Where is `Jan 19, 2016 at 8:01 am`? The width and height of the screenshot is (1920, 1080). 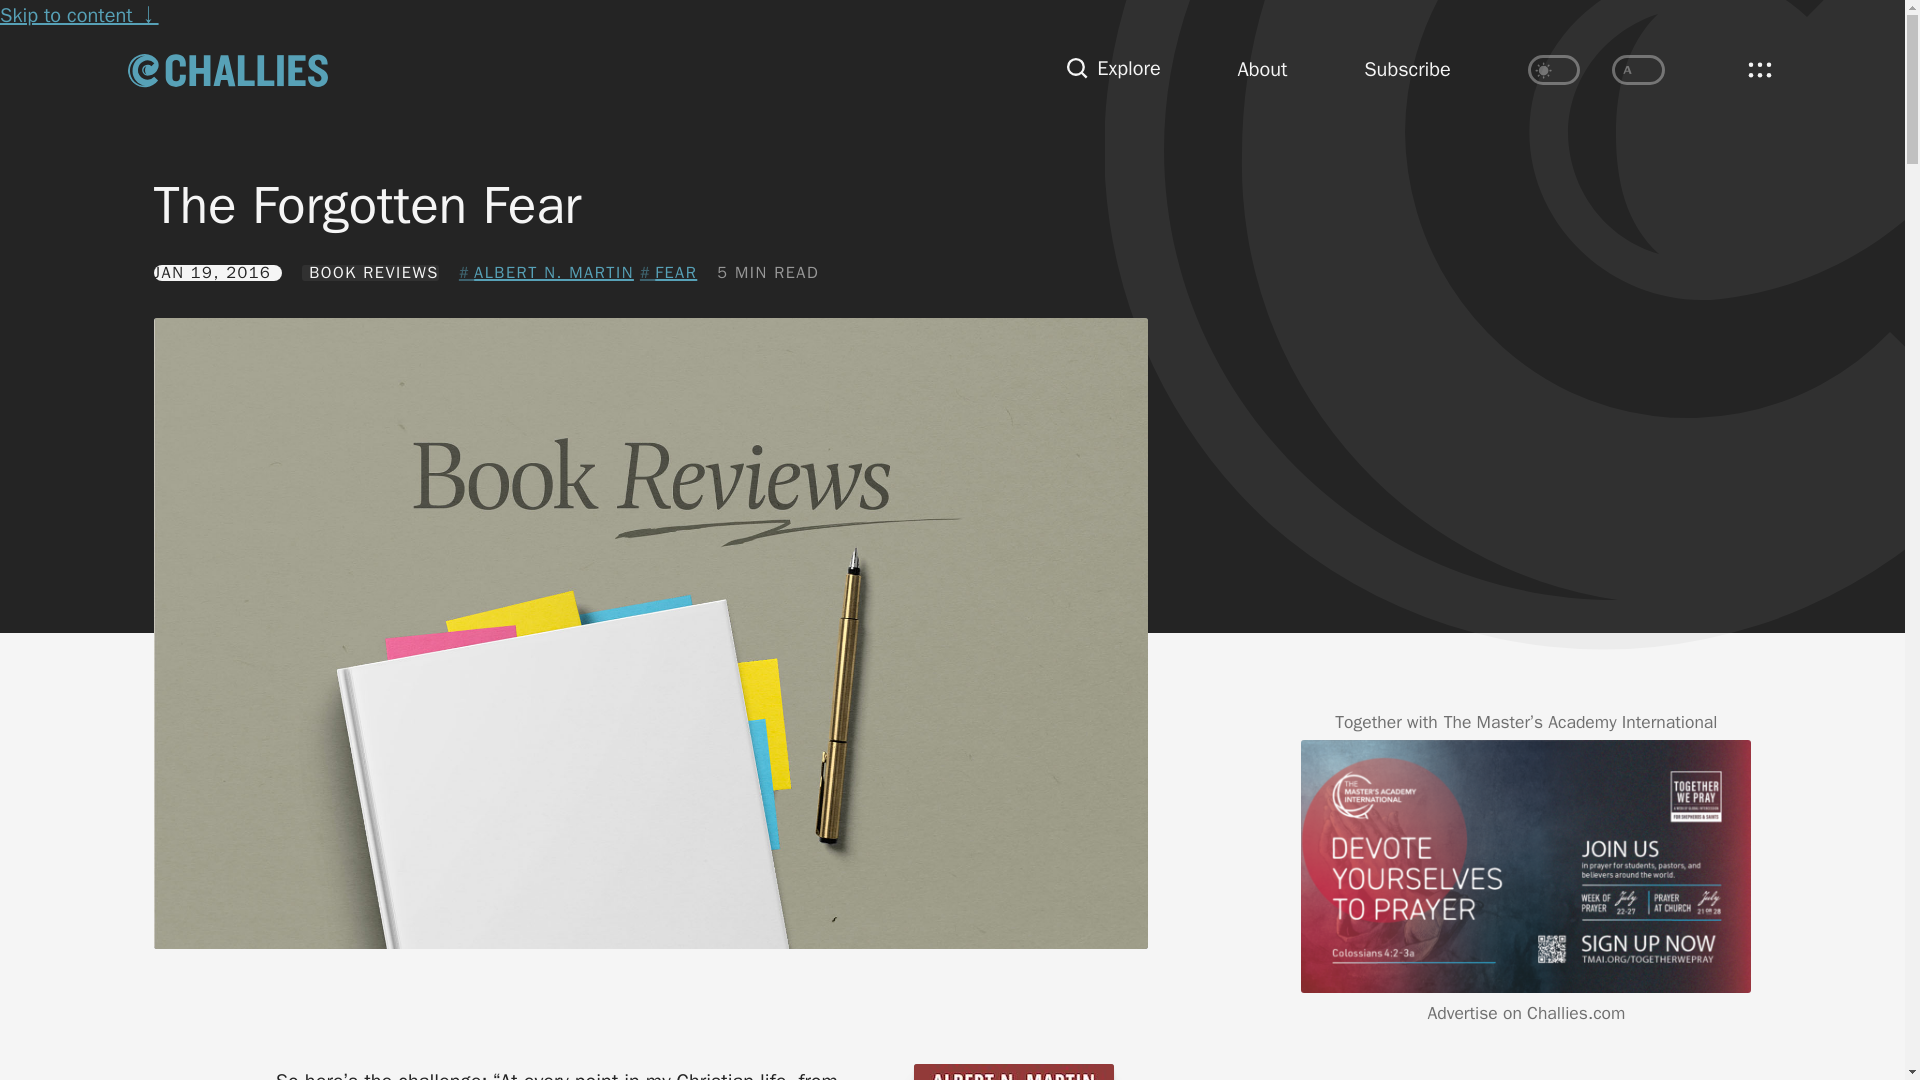
Jan 19, 2016 at 8:01 am is located at coordinates (218, 272).